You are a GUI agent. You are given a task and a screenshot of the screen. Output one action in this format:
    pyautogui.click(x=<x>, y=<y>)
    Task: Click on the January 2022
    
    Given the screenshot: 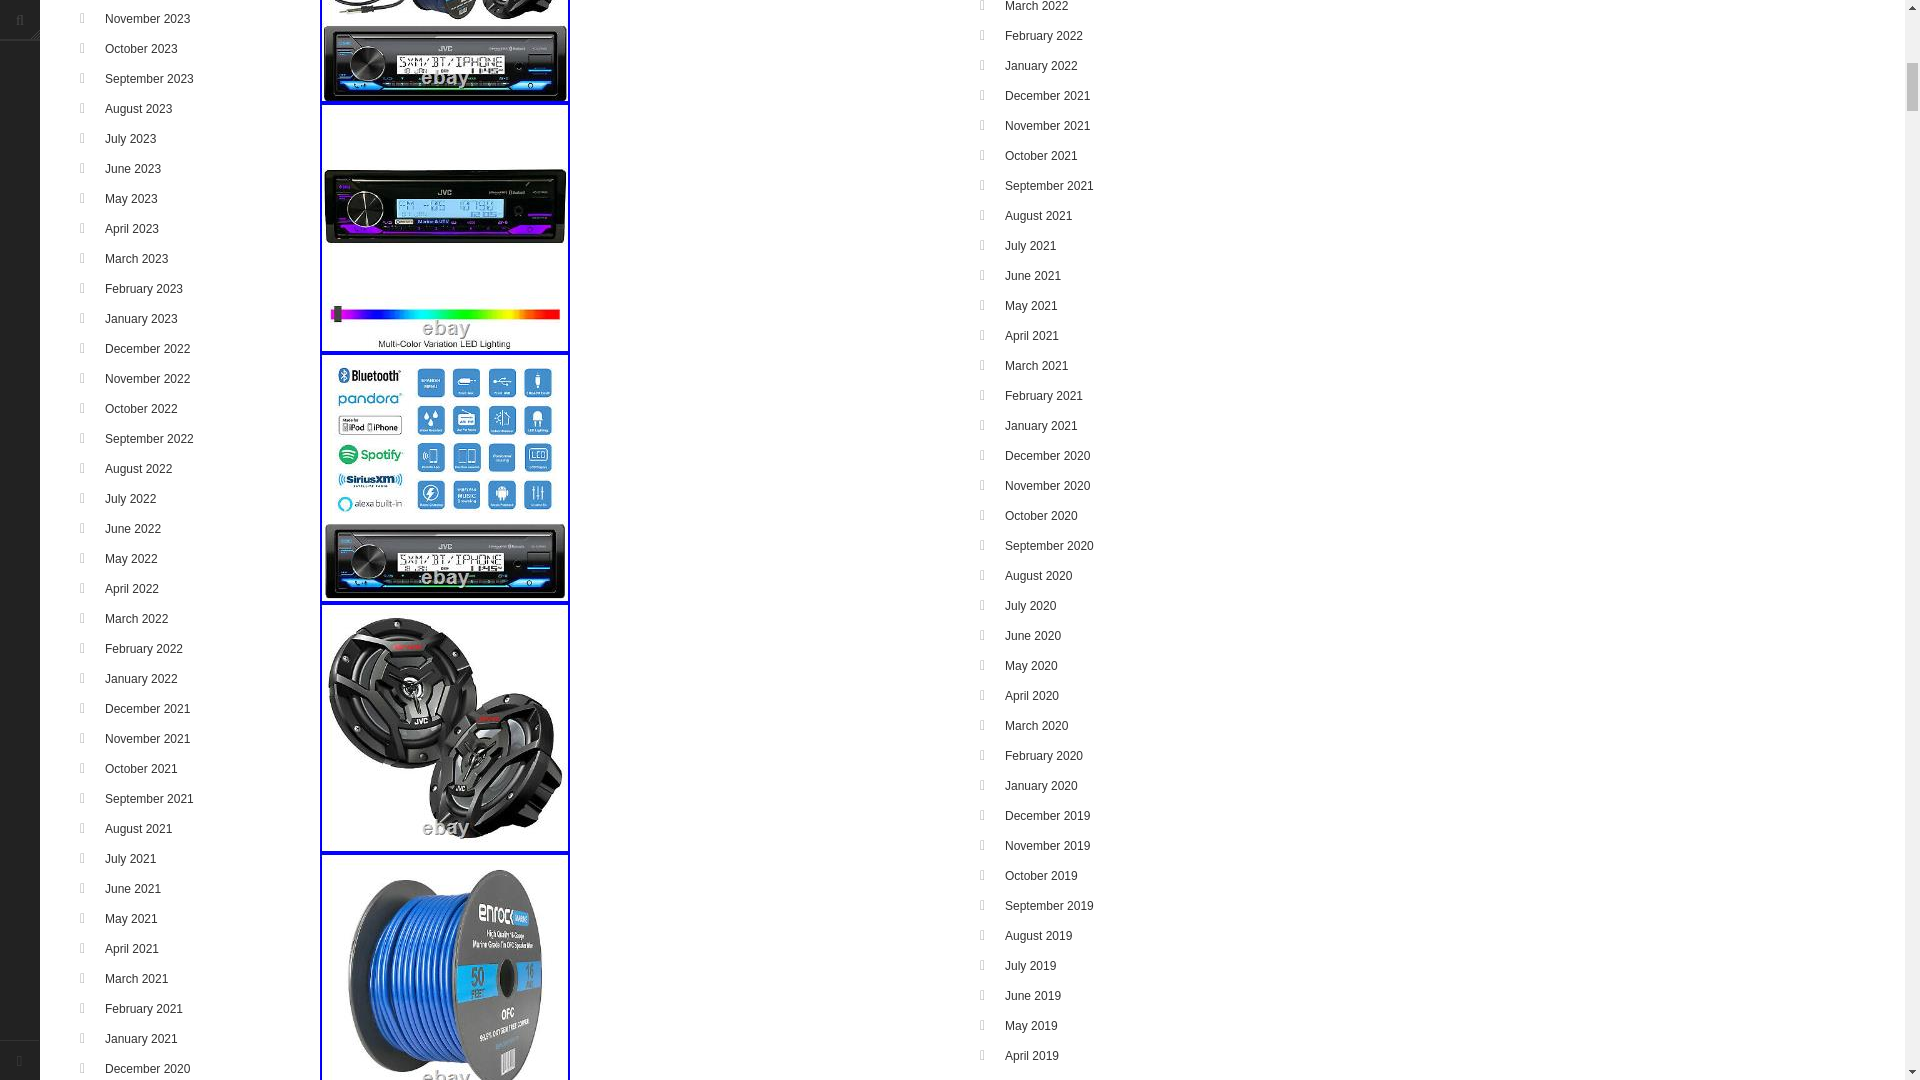 What is the action you would take?
    pyautogui.click(x=142, y=678)
    